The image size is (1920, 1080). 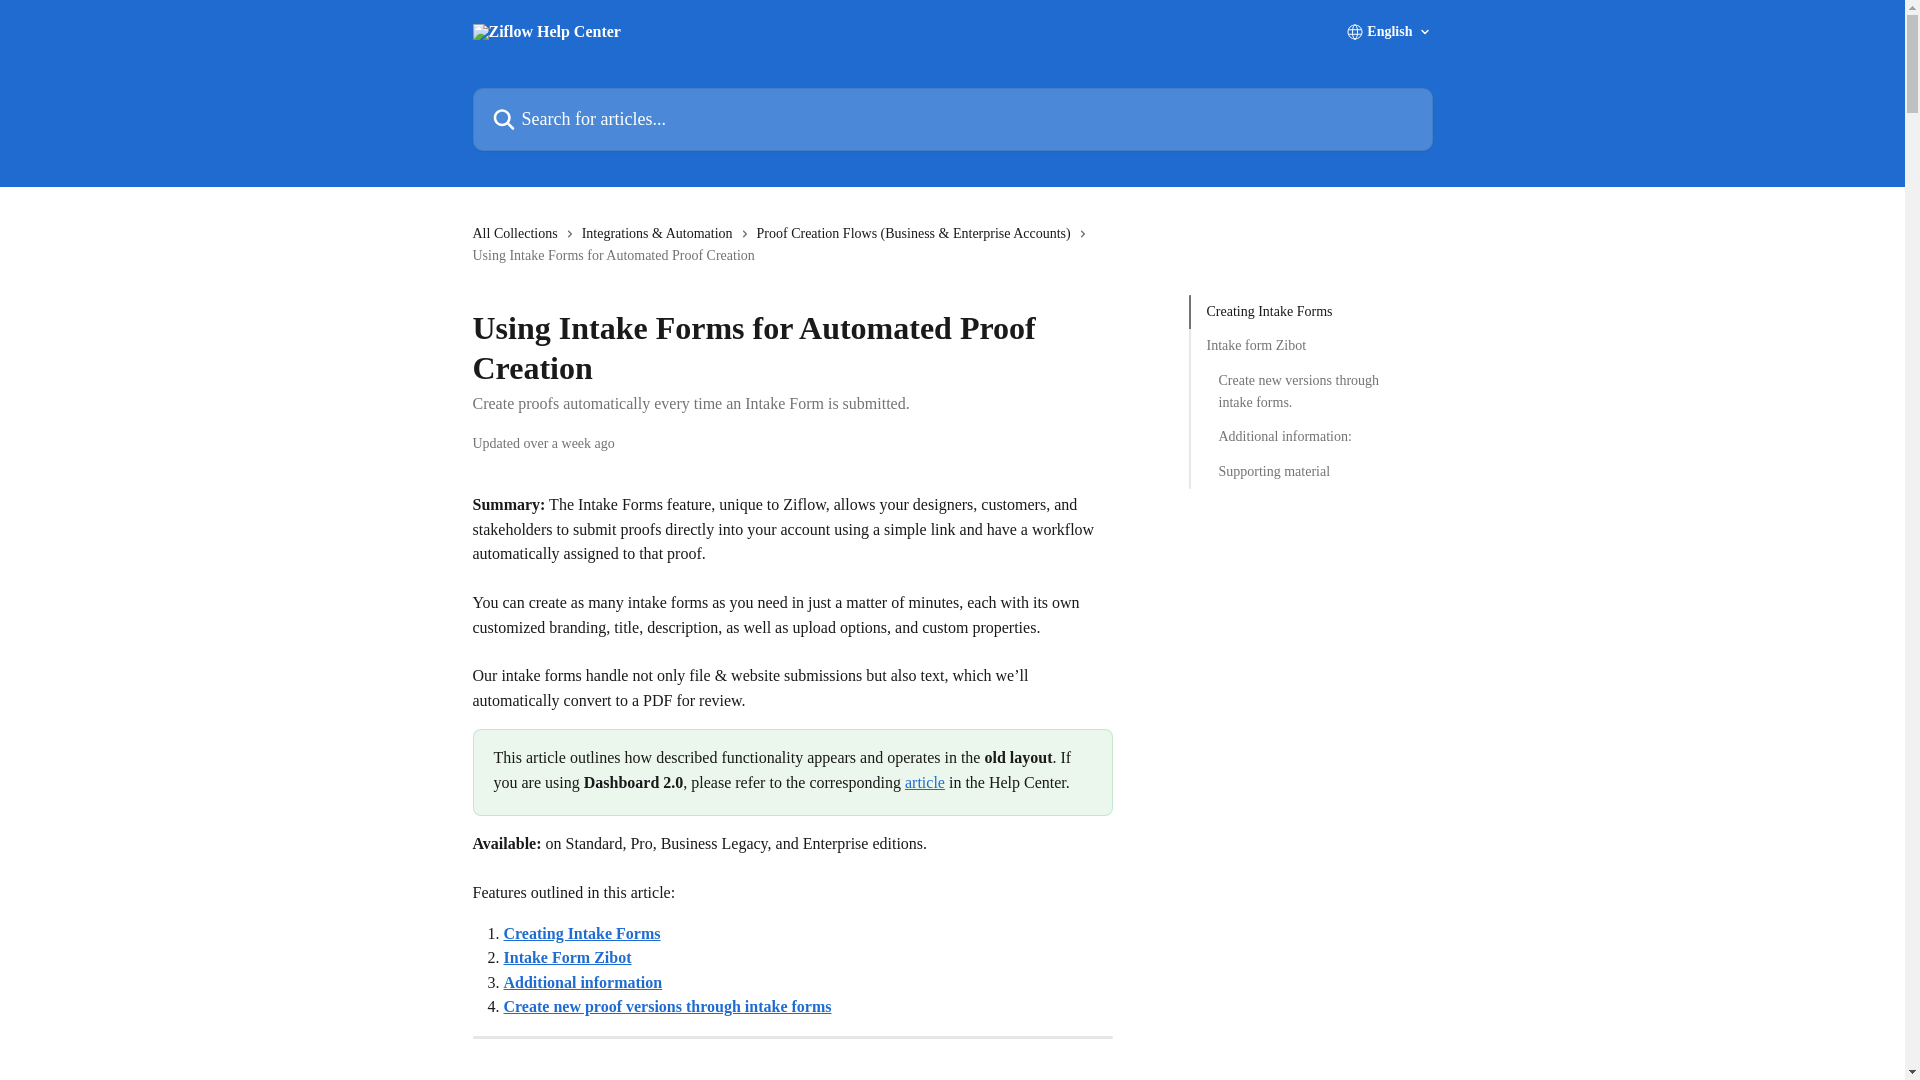 I want to click on article, so click(x=924, y=782).